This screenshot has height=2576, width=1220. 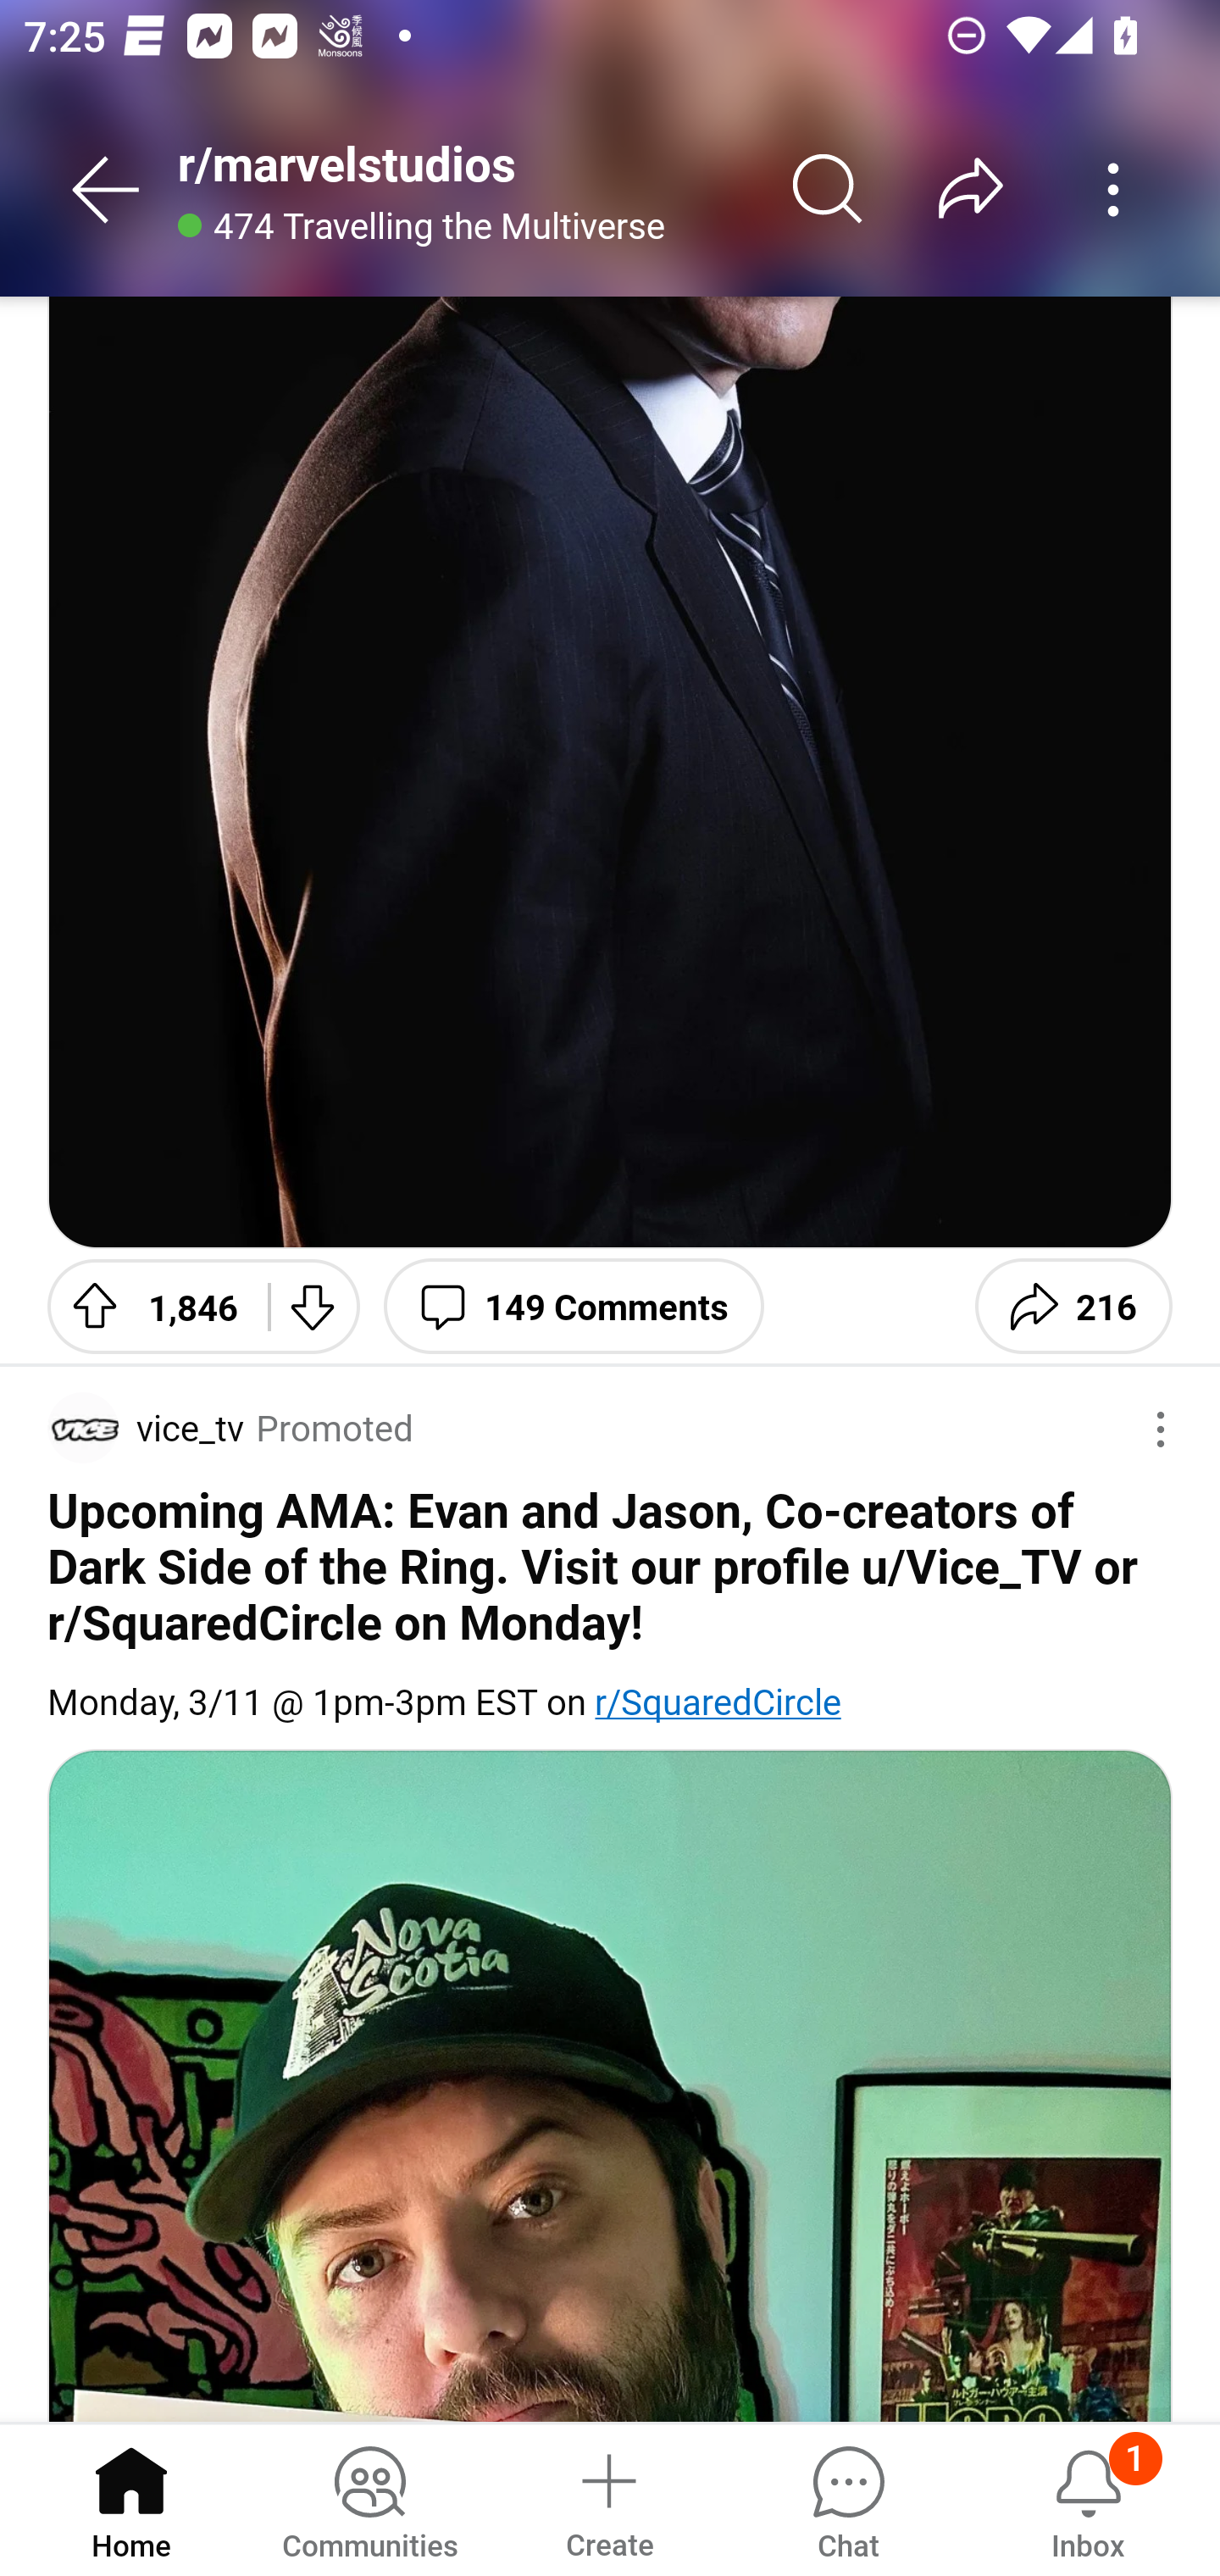 What do you see at coordinates (1113, 189) in the screenshot?
I see `More community actions` at bounding box center [1113, 189].